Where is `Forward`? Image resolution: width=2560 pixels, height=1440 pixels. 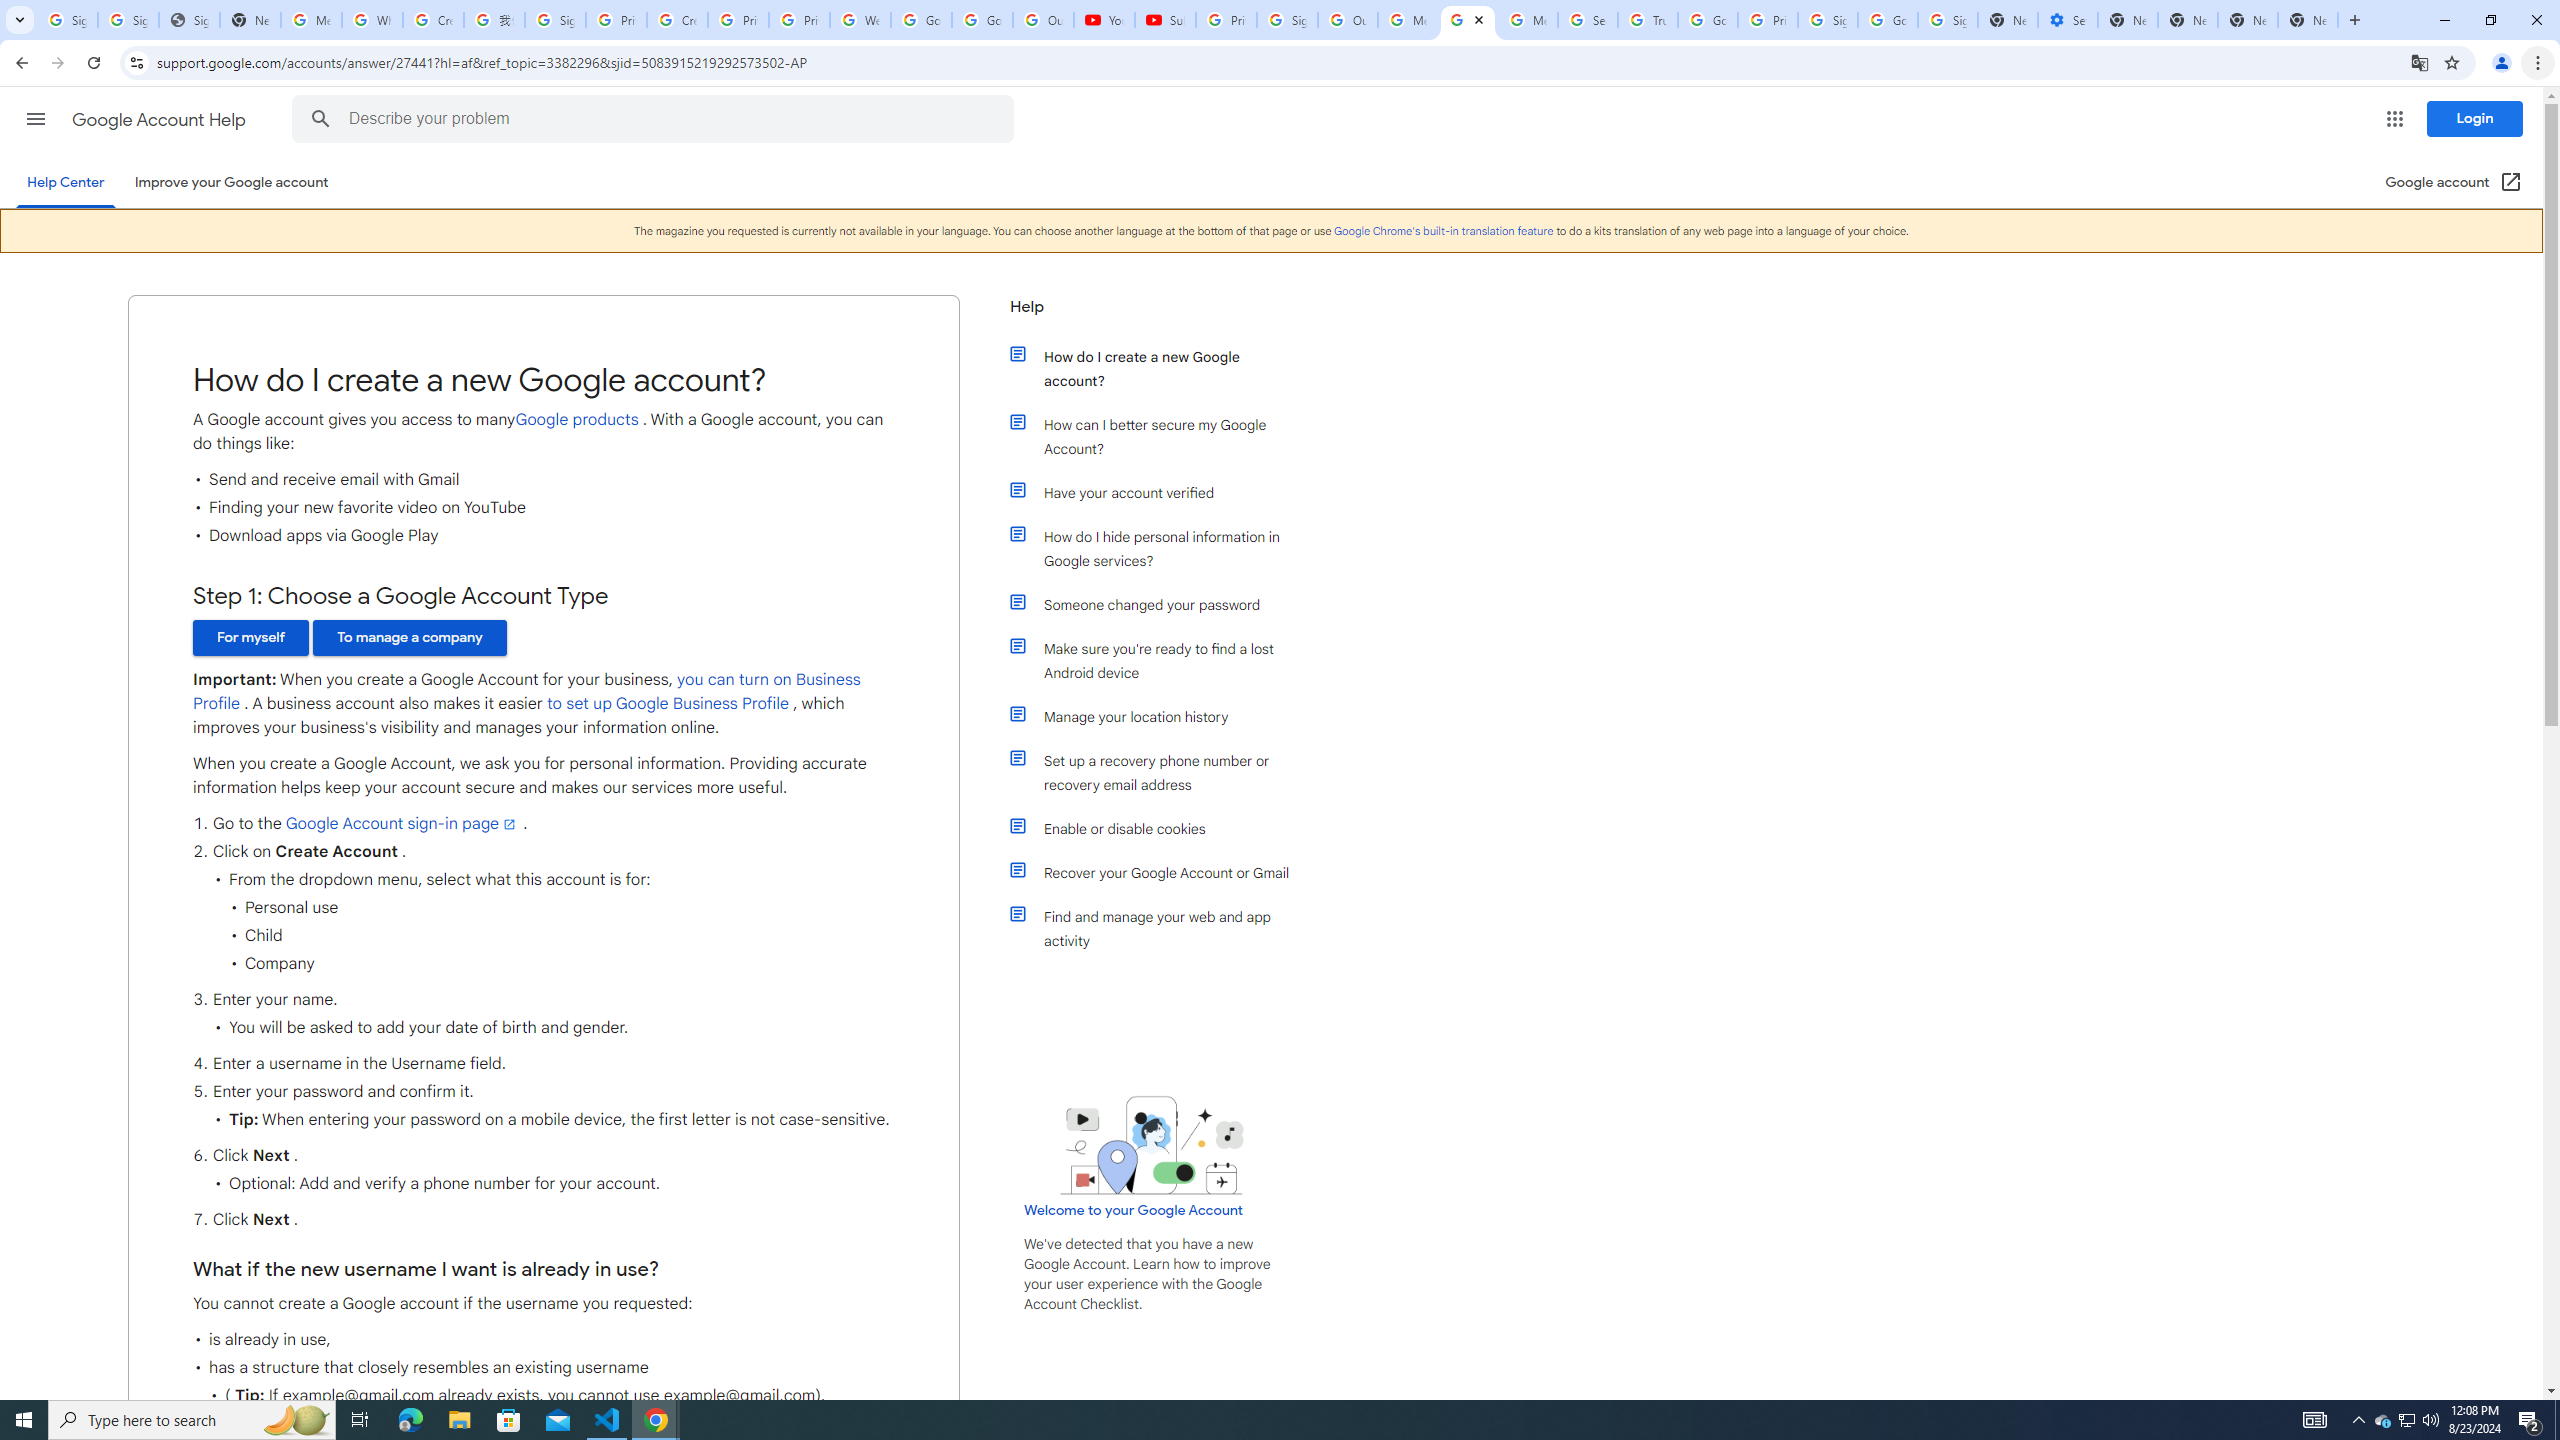
Forward is located at coordinates (57, 63).